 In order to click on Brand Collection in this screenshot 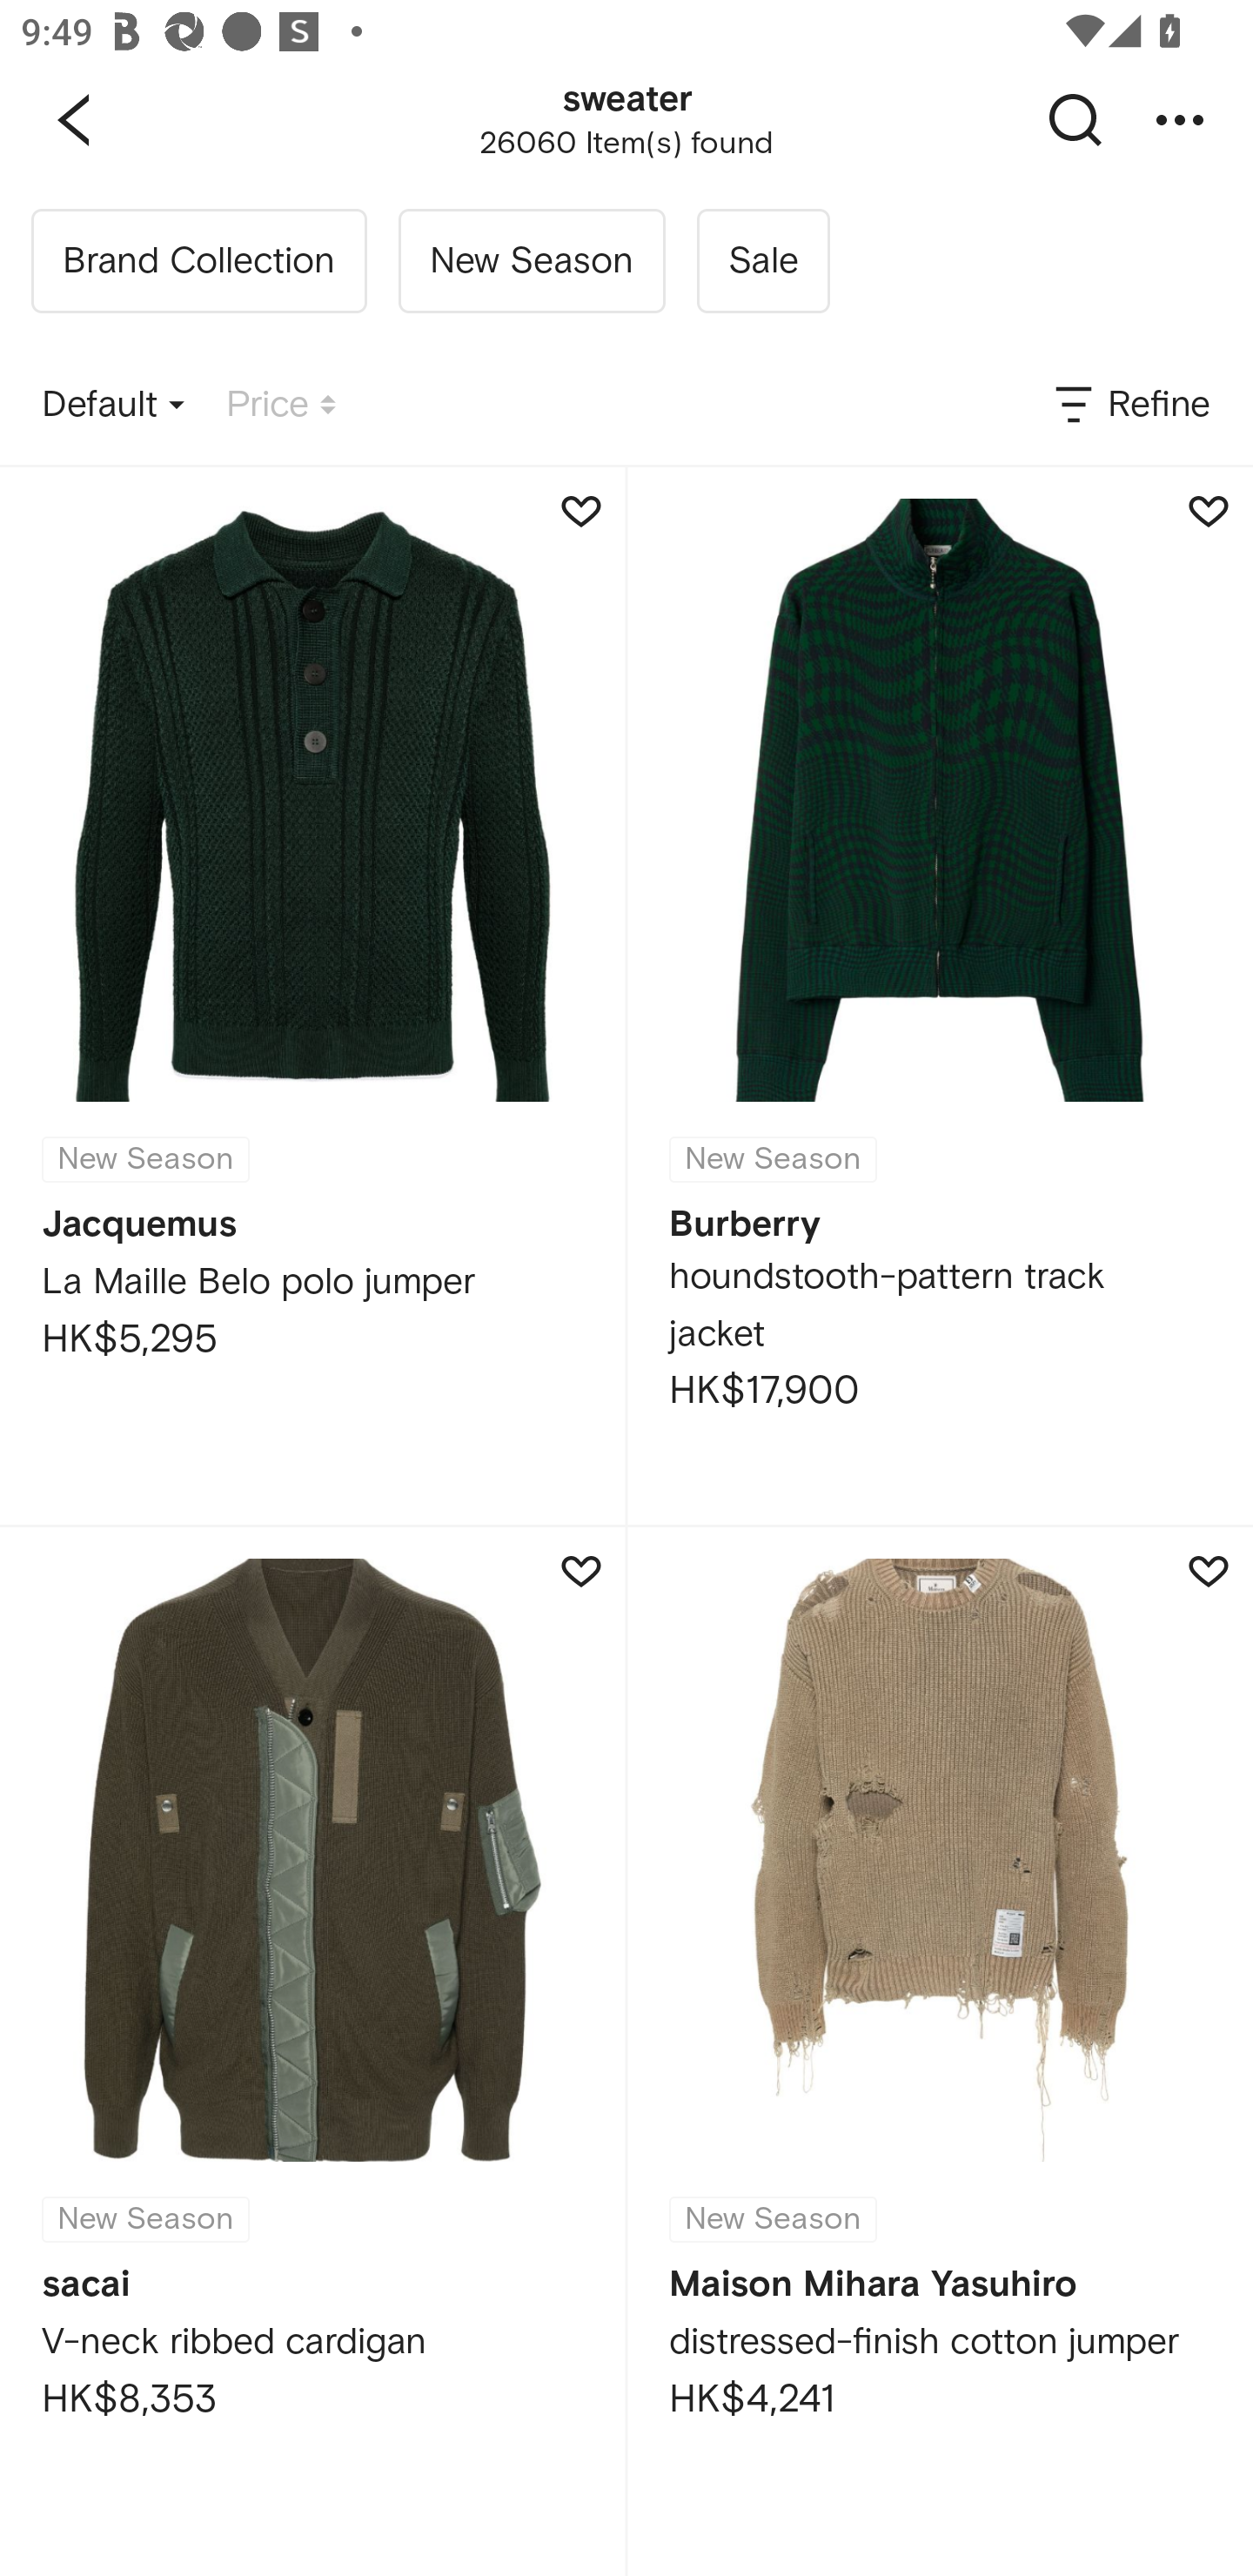, I will do `click(198, 261)`.